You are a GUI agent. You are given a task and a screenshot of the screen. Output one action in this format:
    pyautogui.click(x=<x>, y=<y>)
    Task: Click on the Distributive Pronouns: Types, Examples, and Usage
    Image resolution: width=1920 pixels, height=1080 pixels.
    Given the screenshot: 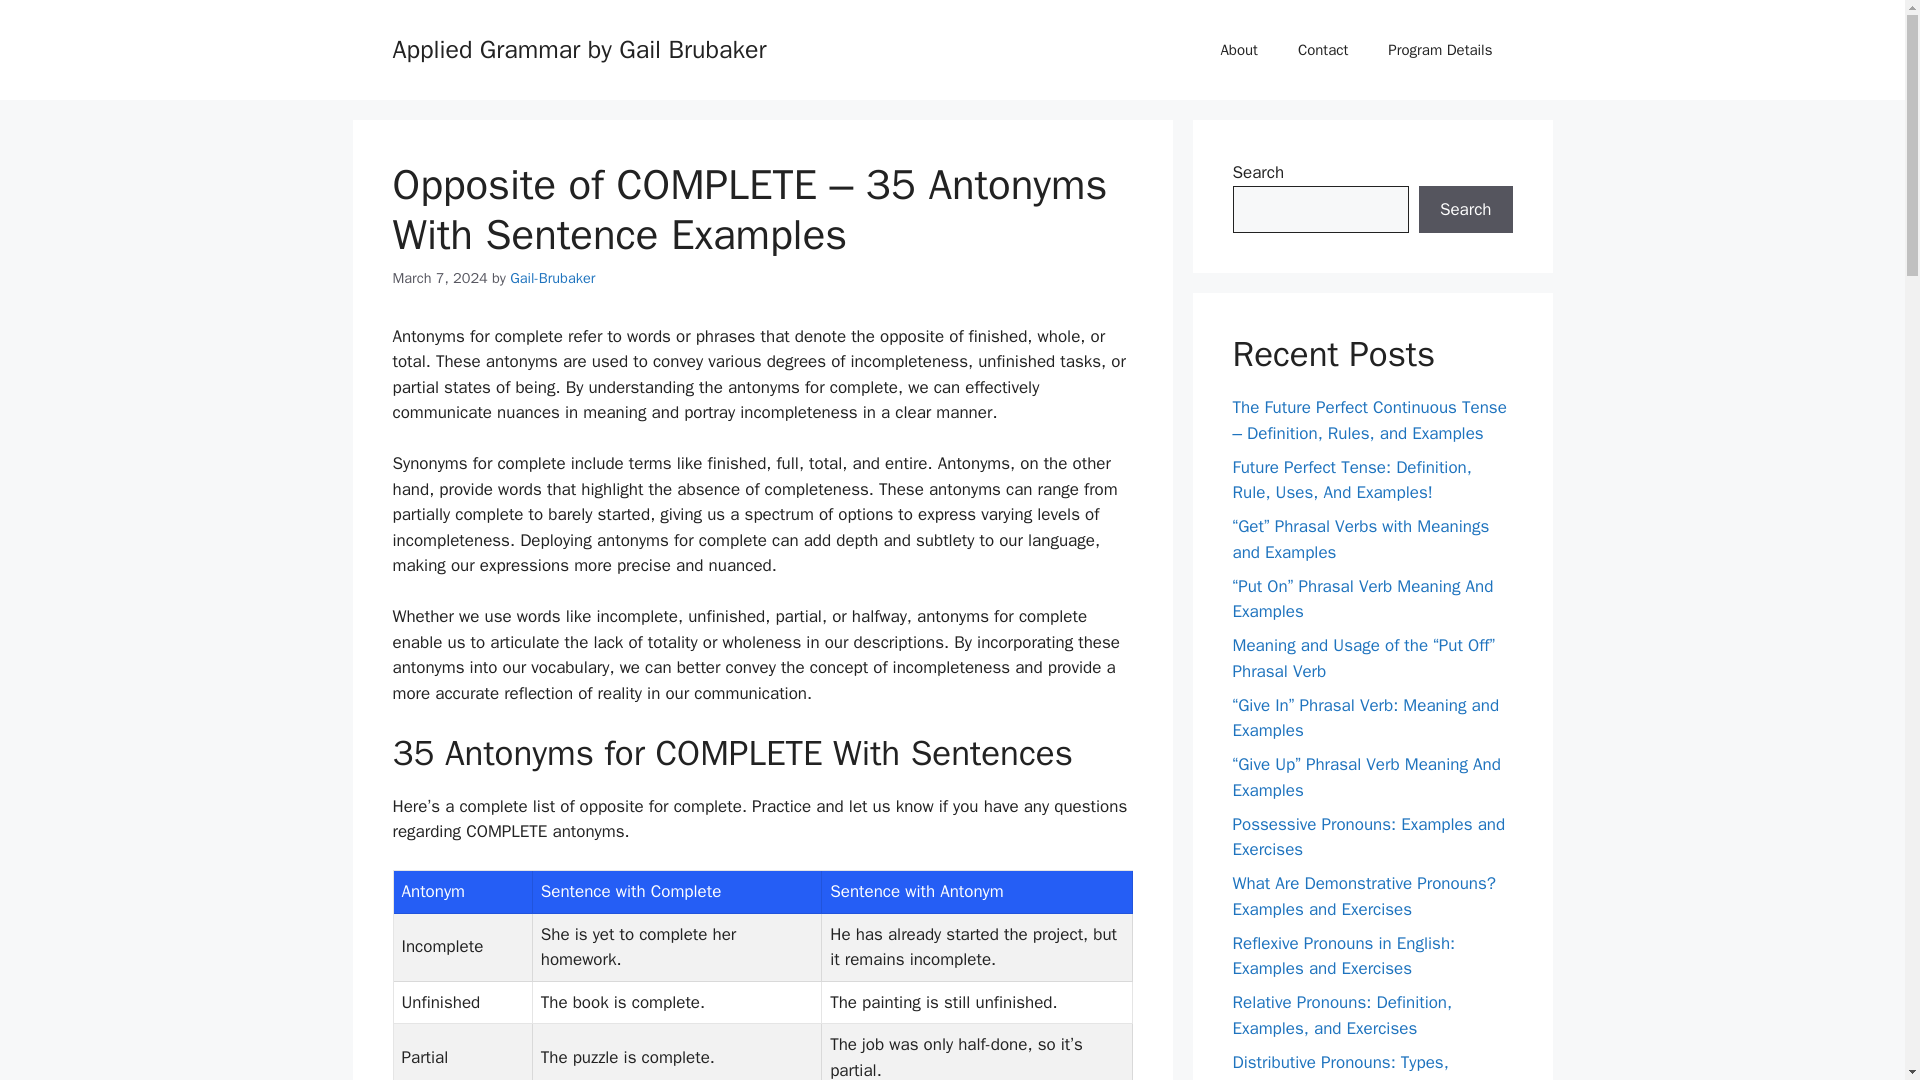 What is the action you would take?
    pyautogui.click(x=1340, y=1066)
    